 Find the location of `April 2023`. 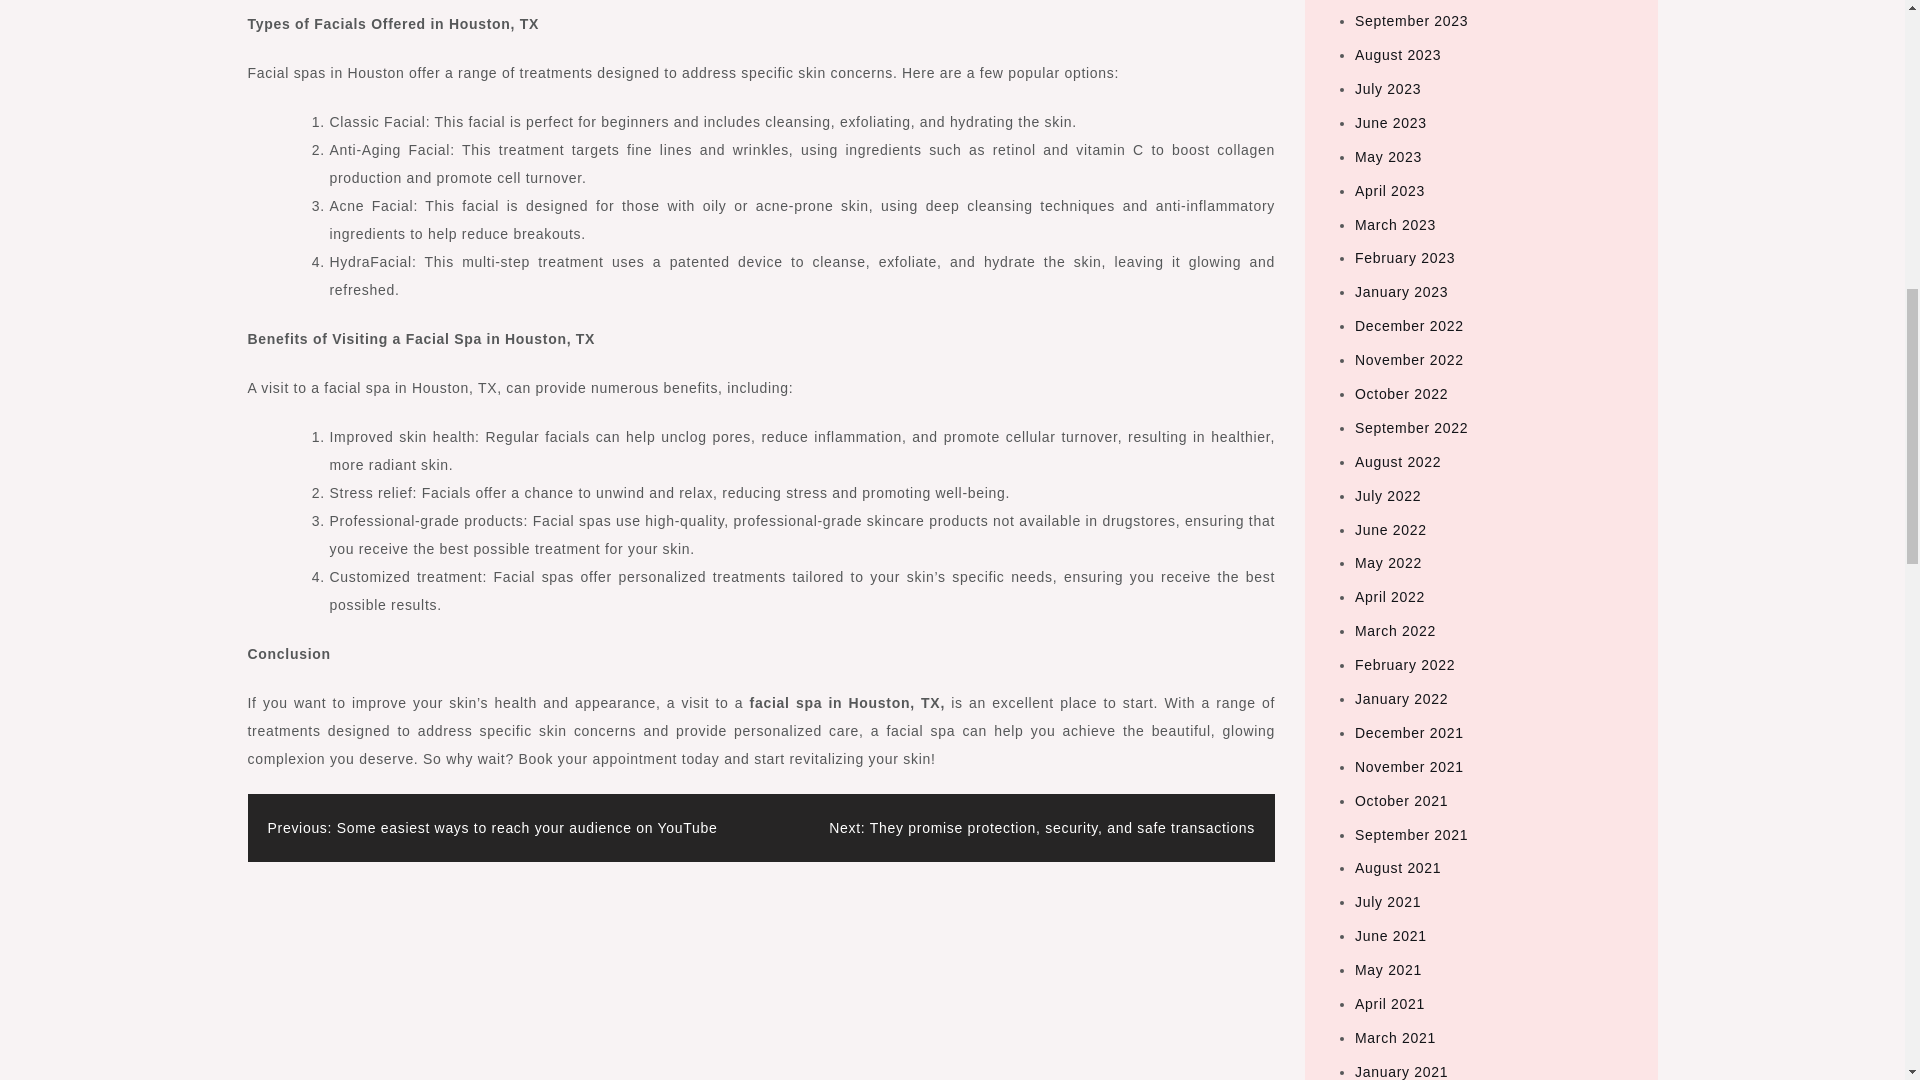

April 2023 is located at coordinates (1390, 190).